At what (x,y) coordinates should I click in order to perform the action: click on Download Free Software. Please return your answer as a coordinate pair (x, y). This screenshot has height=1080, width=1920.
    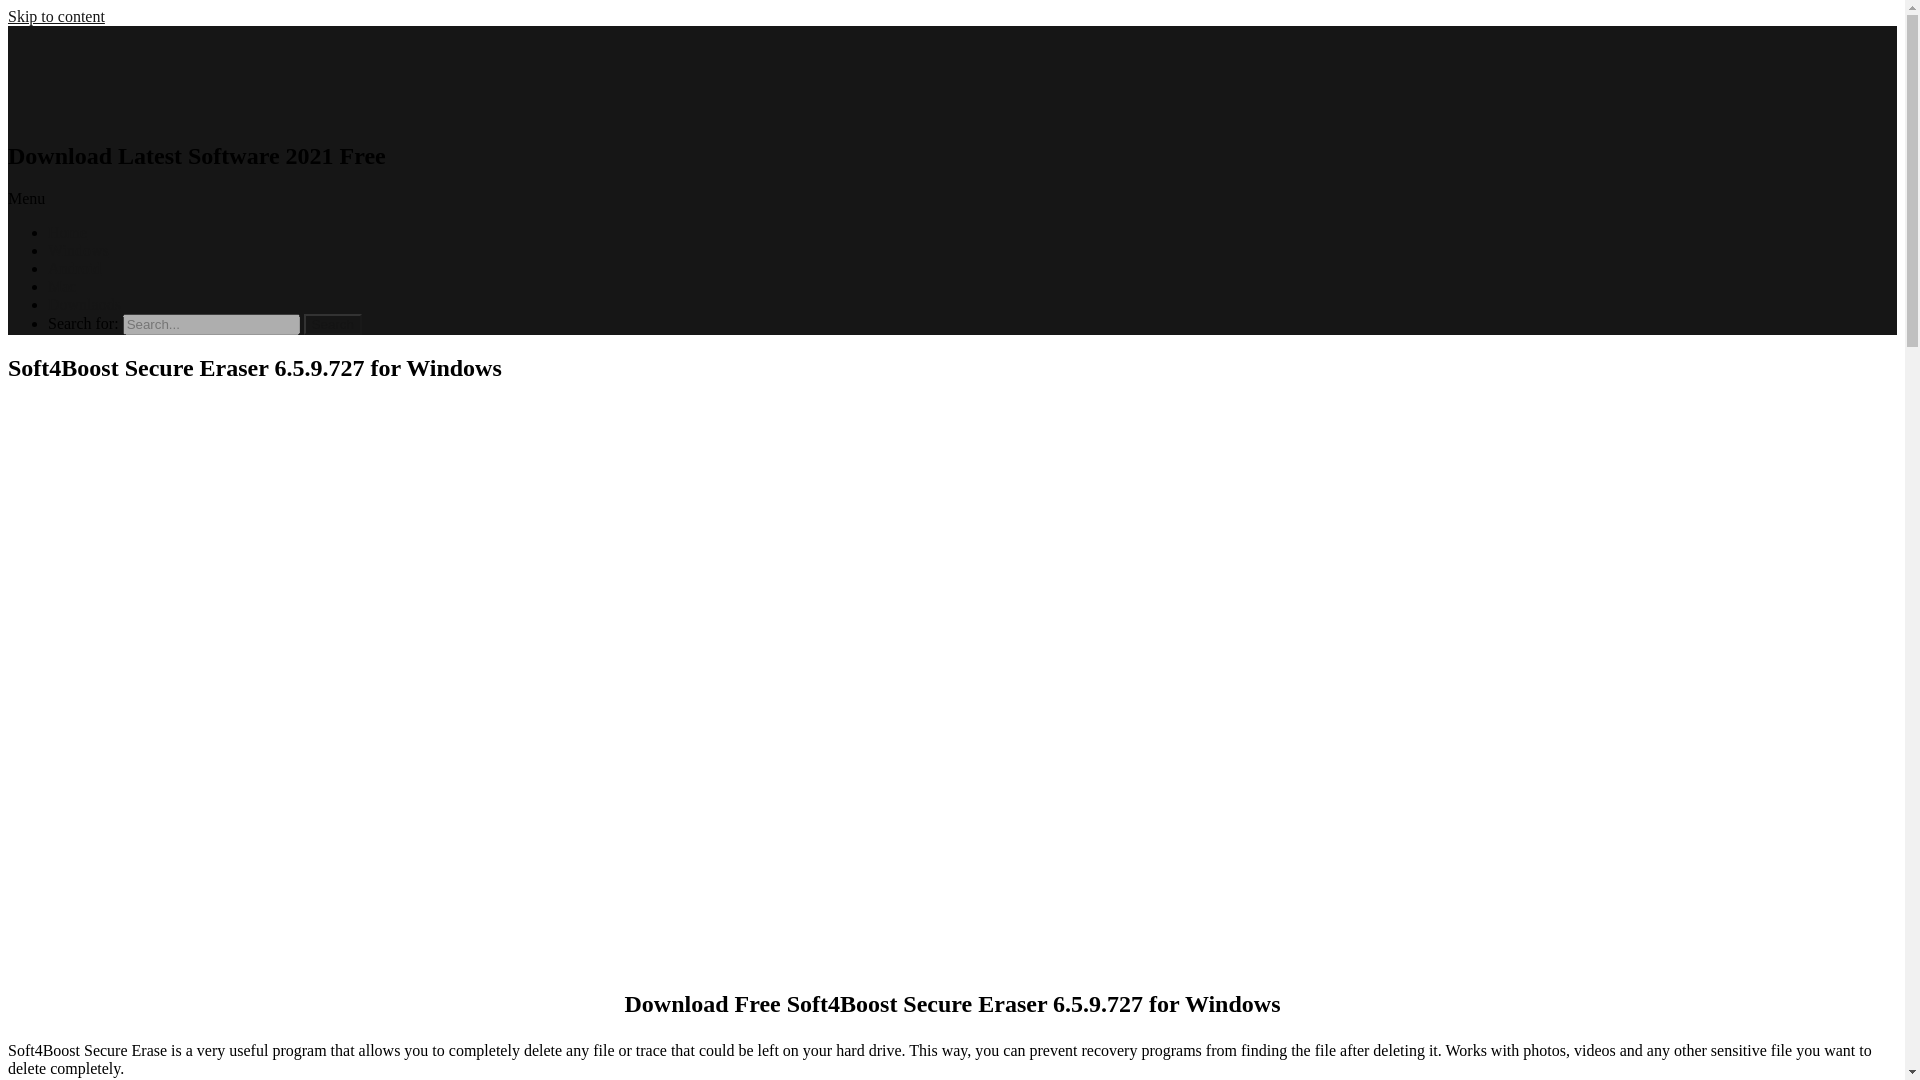
    Looking at the image, I should click on (98, 113).